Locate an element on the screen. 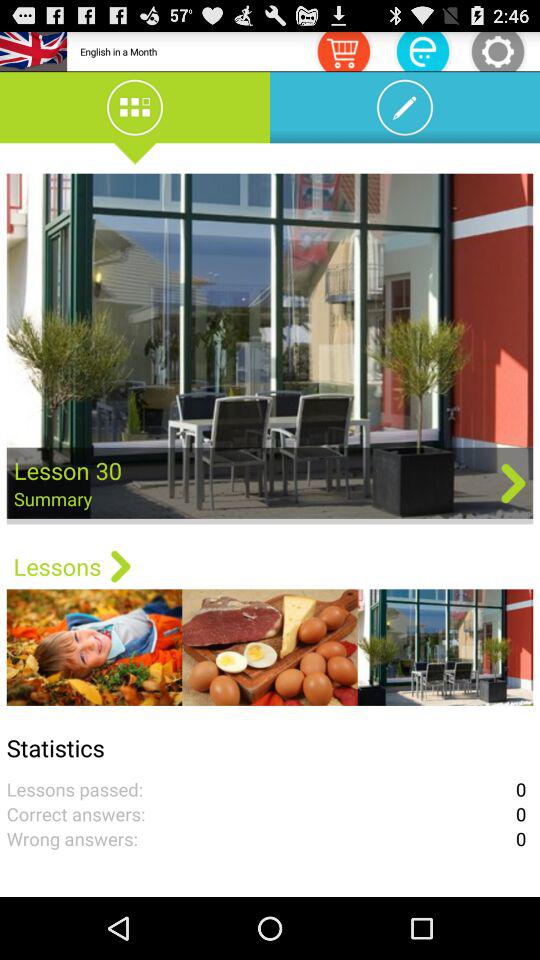 The height and width of the screenshot is (960, 540). access settings is located at coordinates (498, 50).